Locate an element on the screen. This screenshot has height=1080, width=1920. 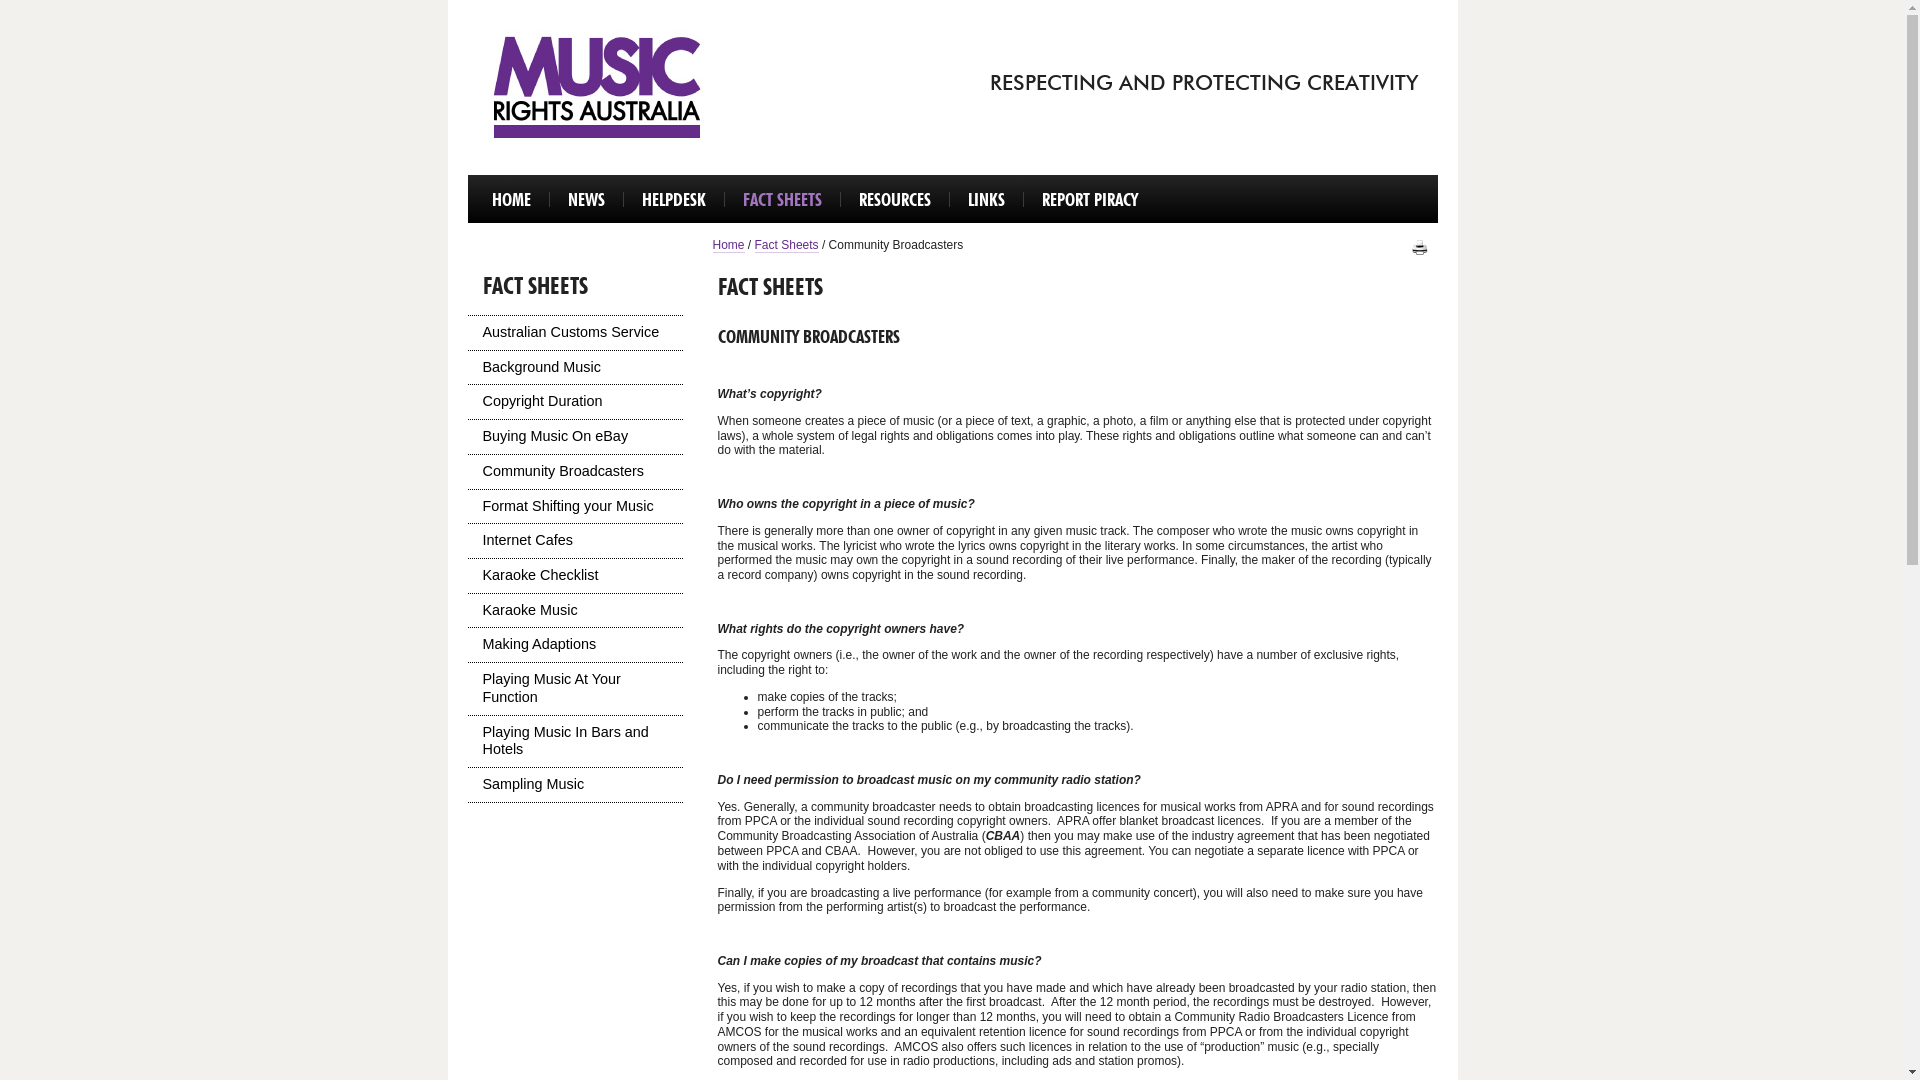
Playing Music In Bars and Hotels is located at coordinates (576, 742).